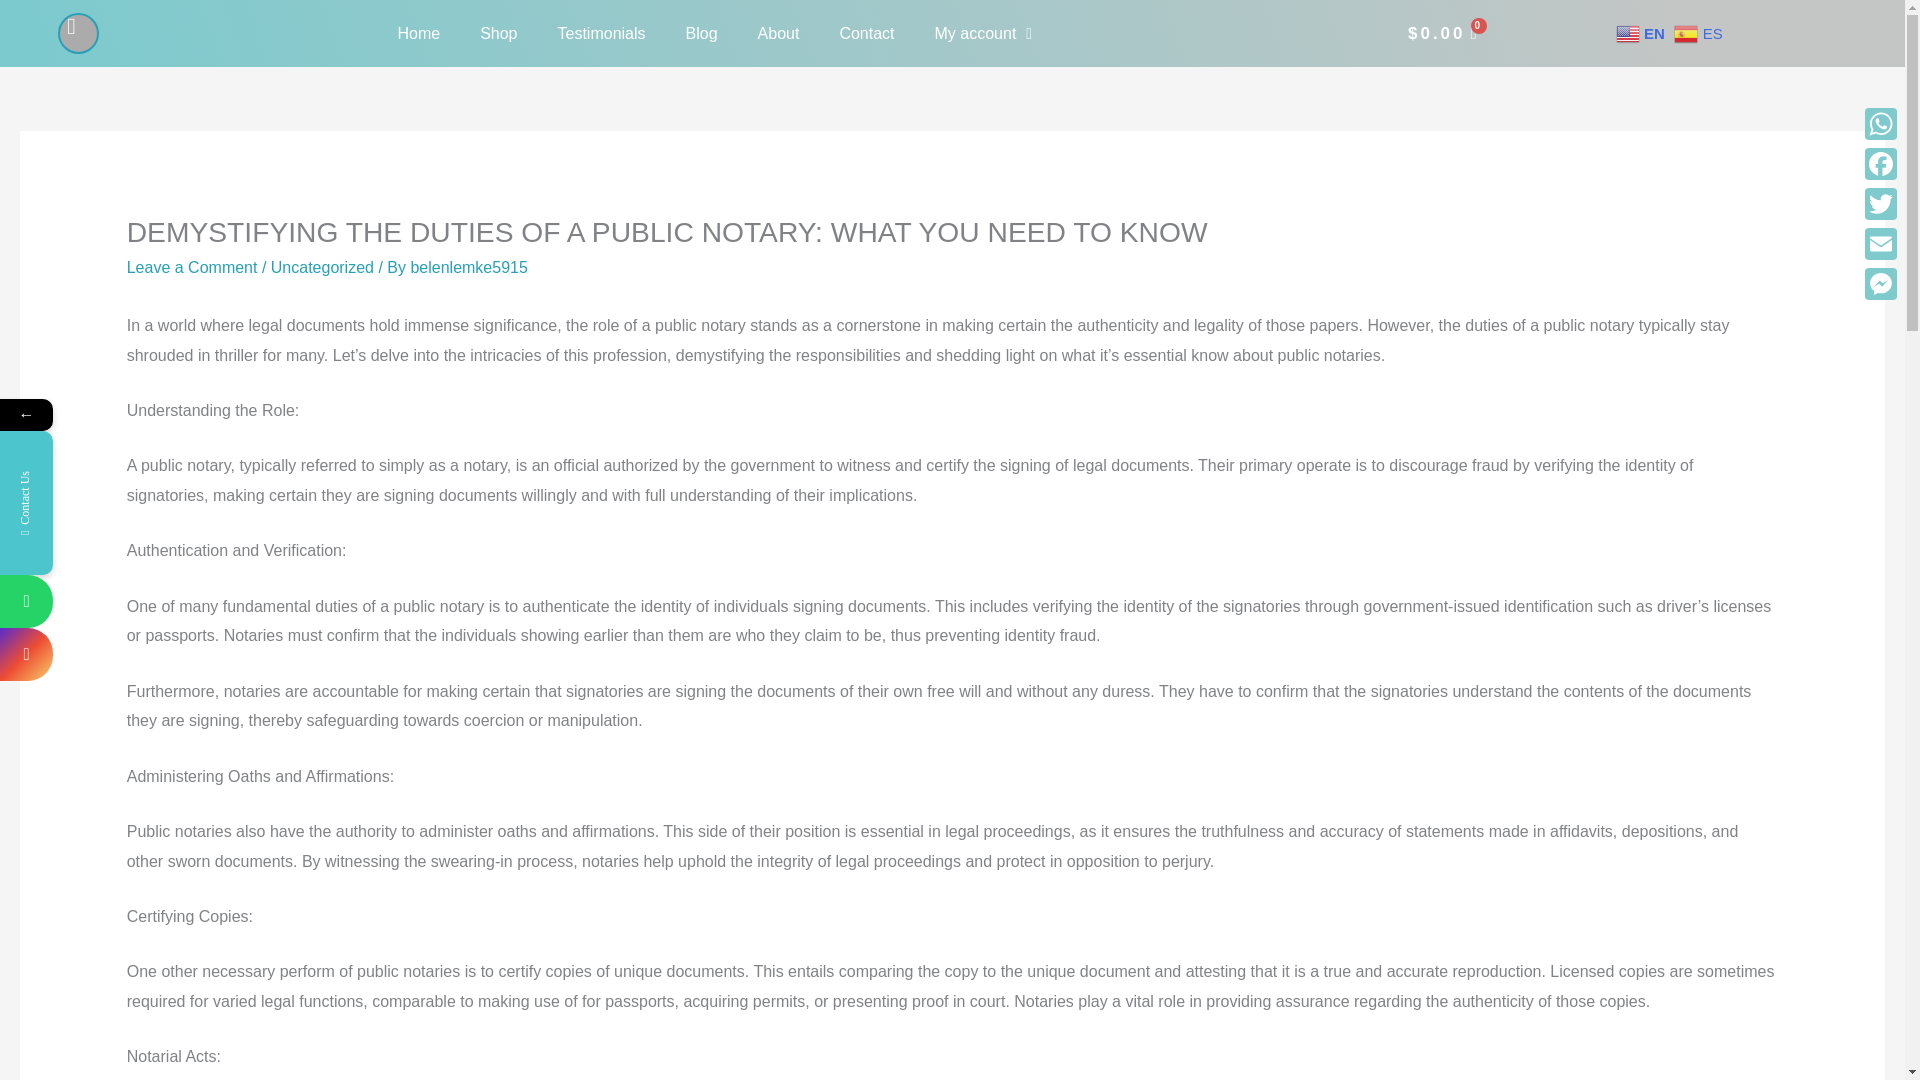 This screenshot has height=1080, width=1920. What do you see at coordinates (468, 268) in the screenshot?
I see `View all posts by belenlemke5915` at bounding box center [468, 268].